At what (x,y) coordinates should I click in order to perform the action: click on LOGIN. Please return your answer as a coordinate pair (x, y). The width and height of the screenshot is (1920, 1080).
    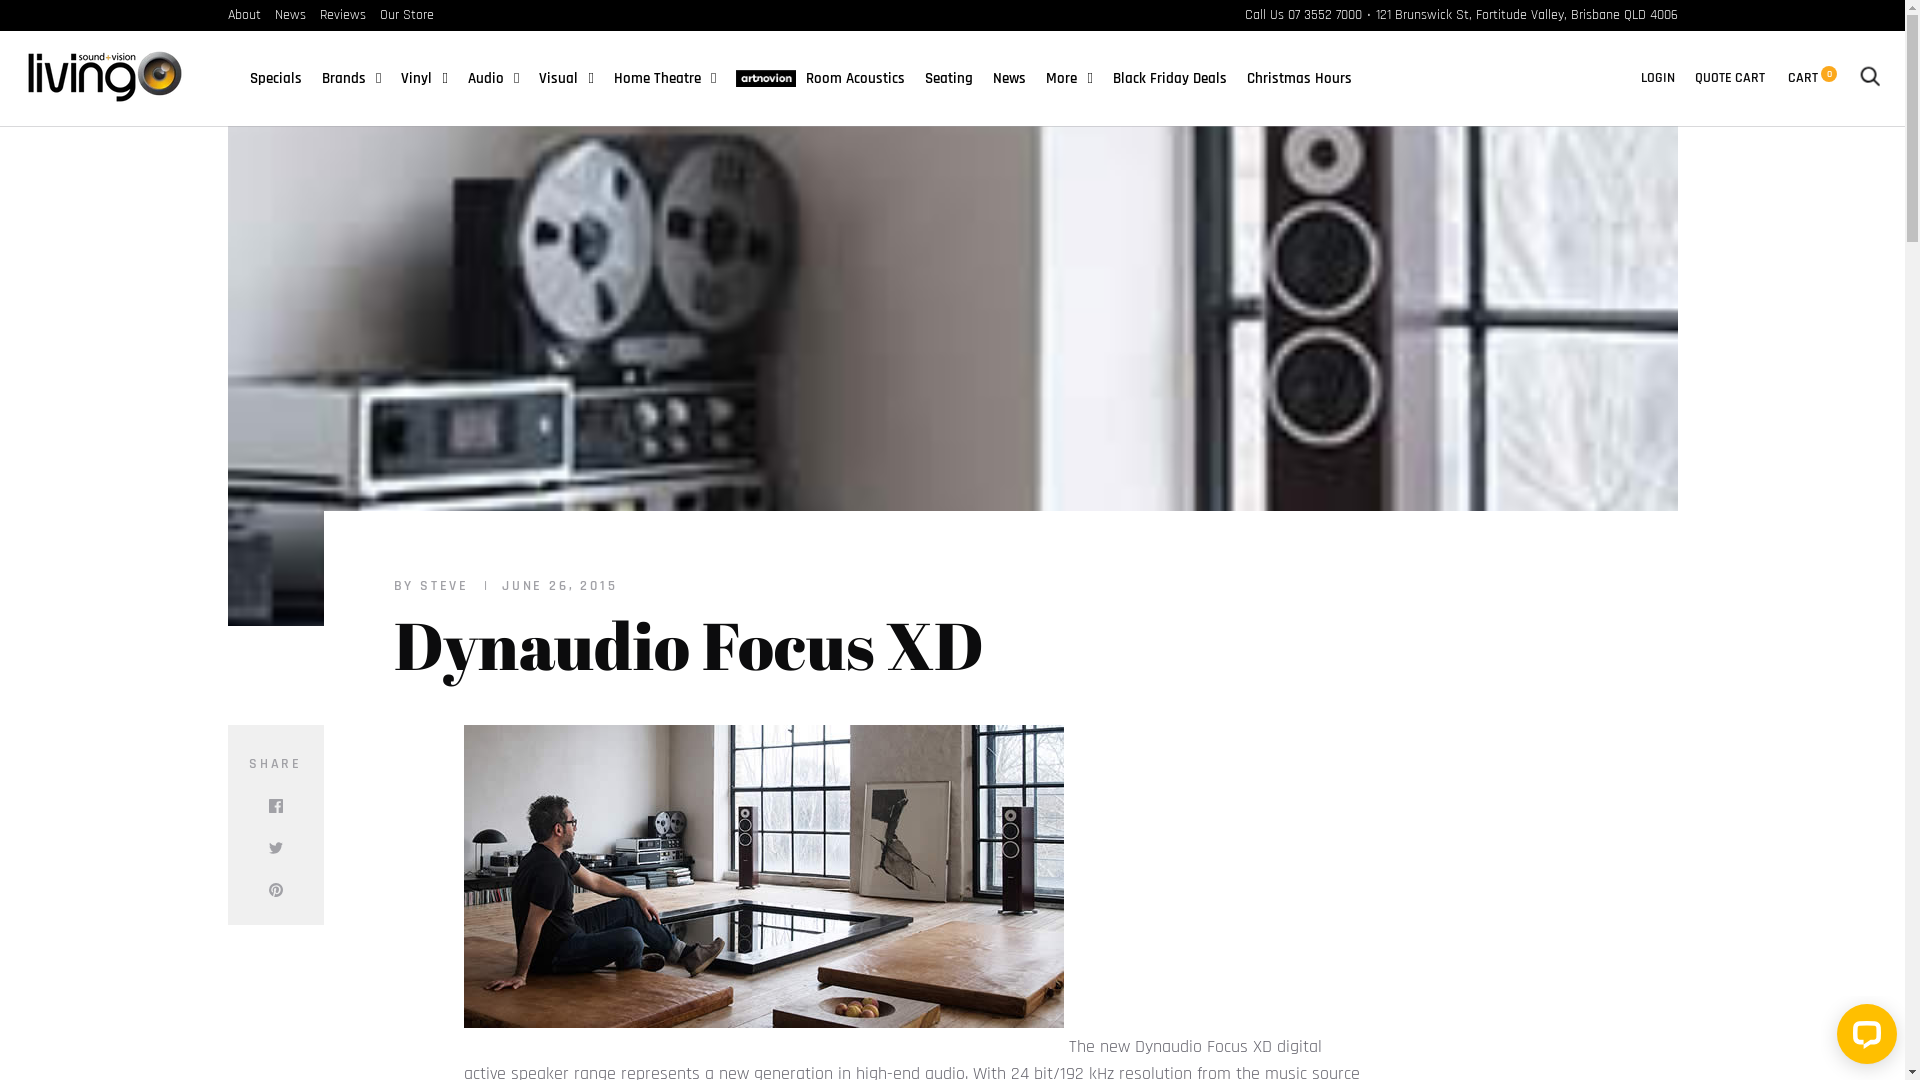
    Looking at the image, I should click on (1658, 78).